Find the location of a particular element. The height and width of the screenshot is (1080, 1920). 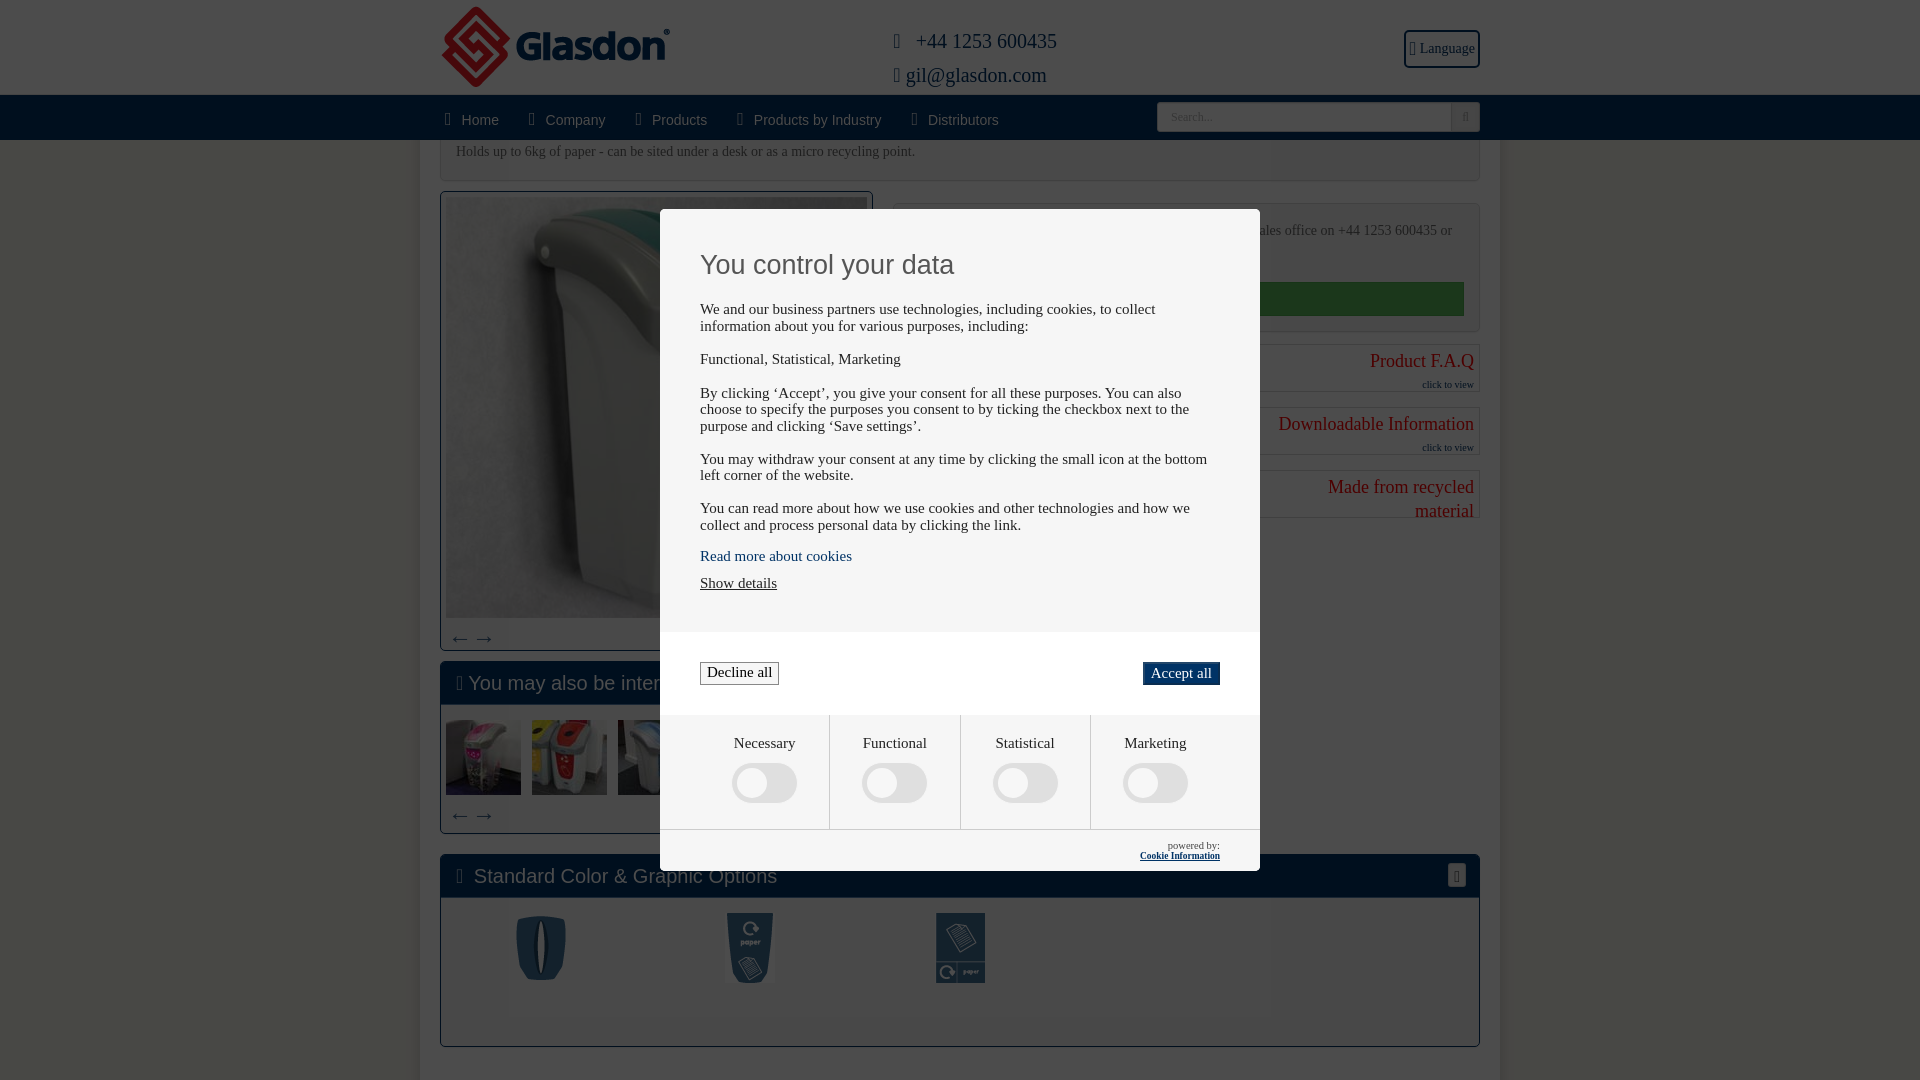

Accept all is located at coordinates (1180, 533).